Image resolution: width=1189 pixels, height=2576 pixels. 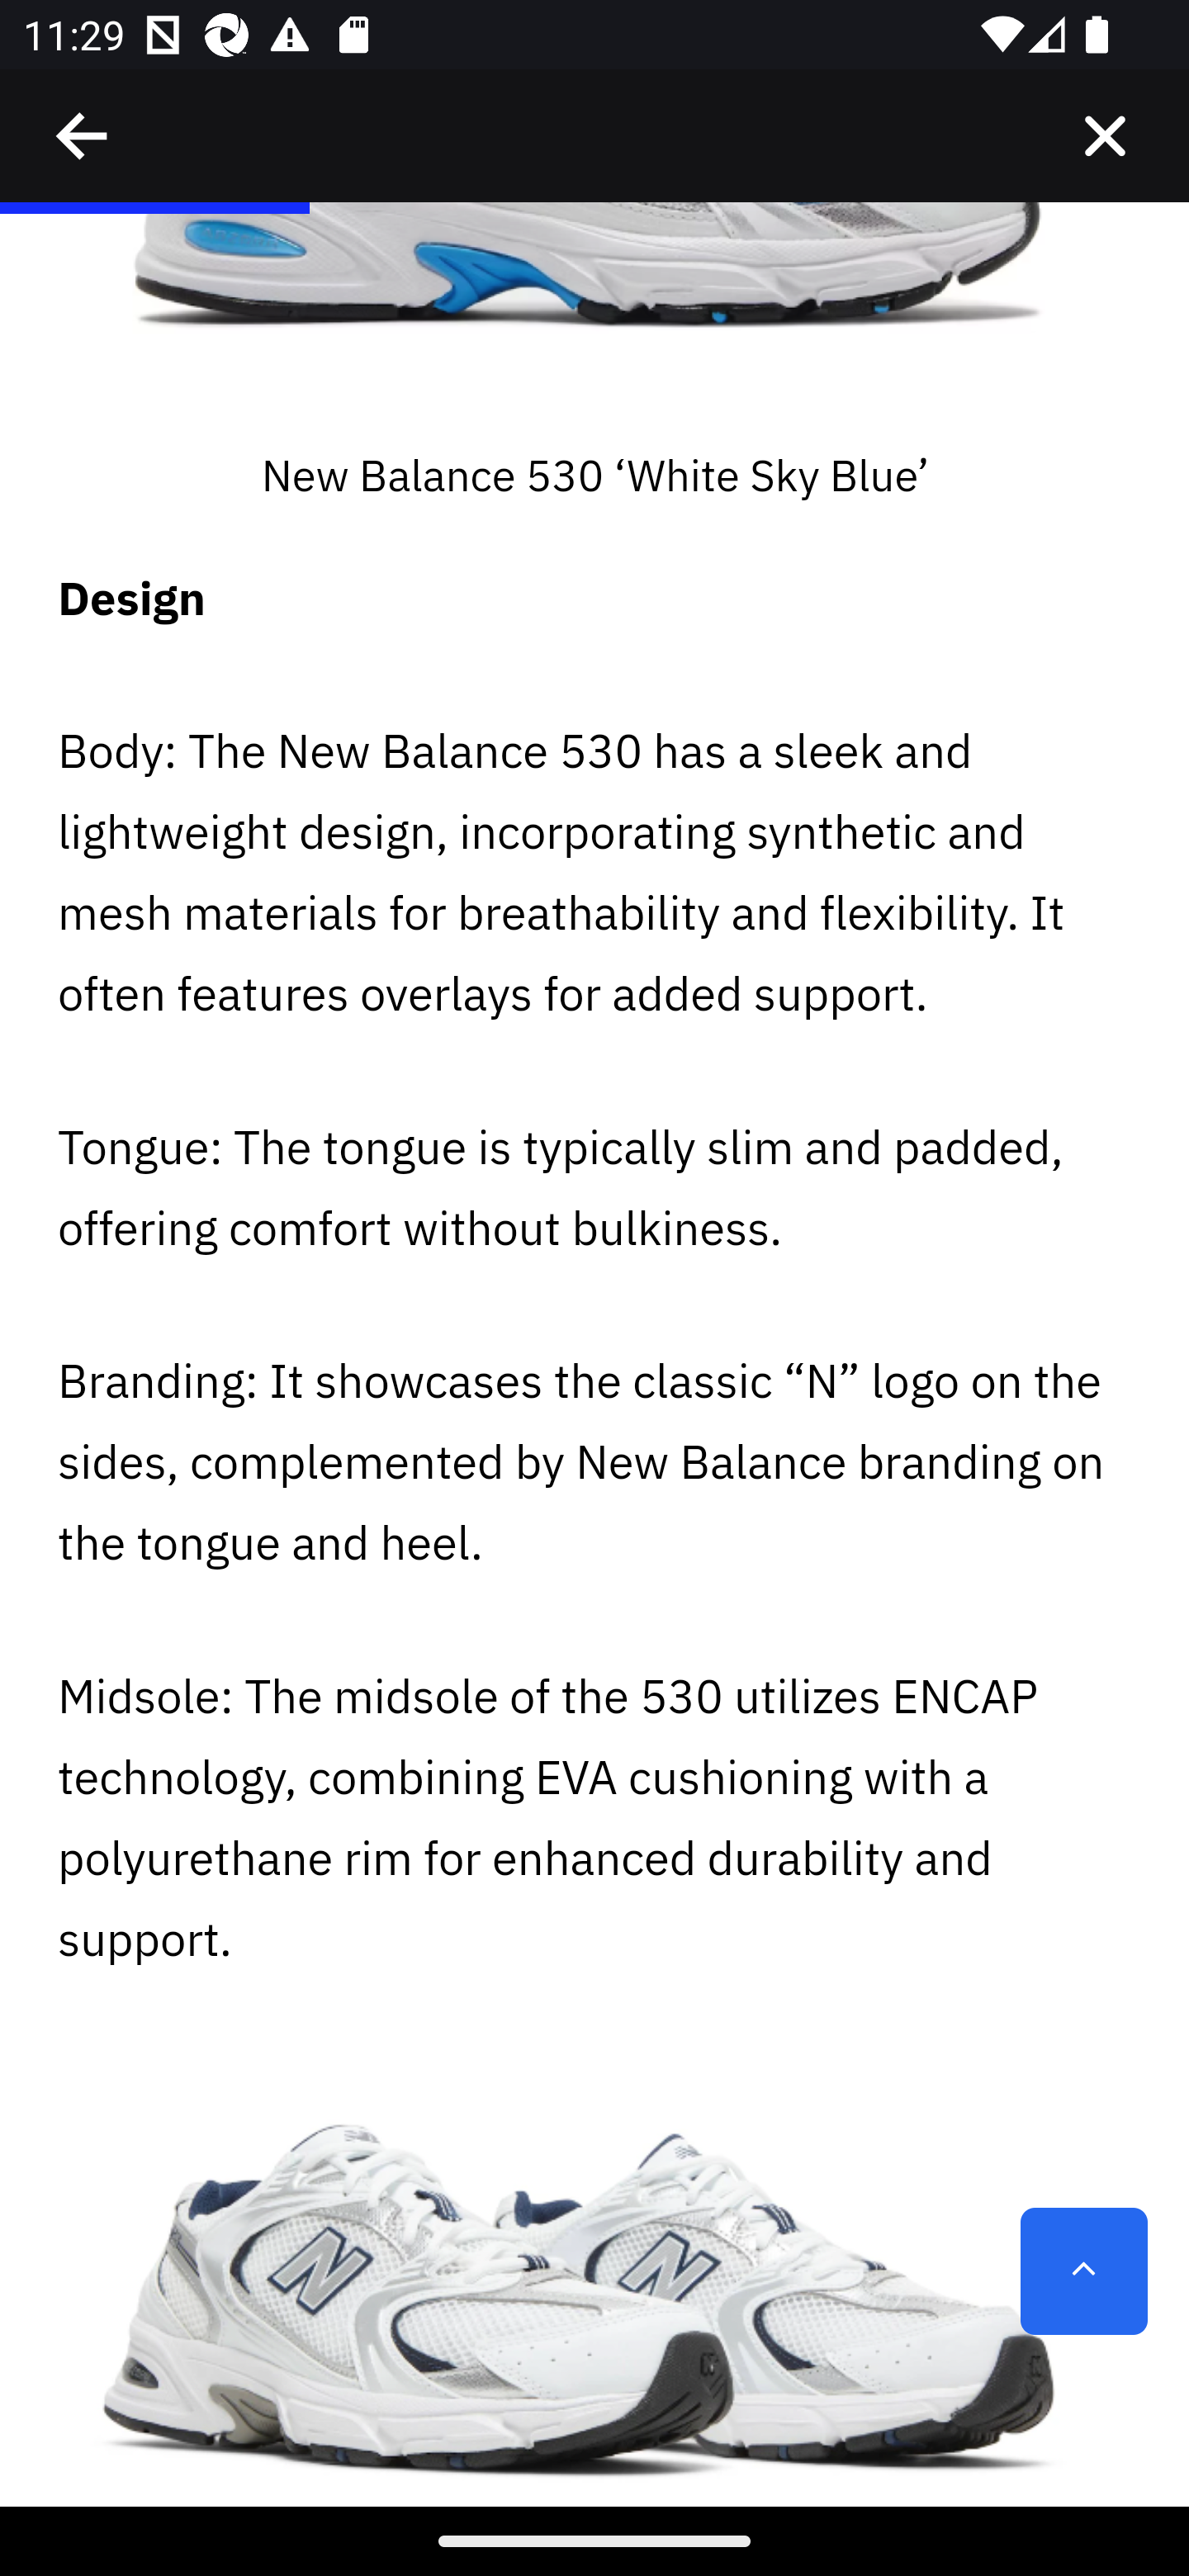 I want to click on Scroll to top , so click(x=1083, y=2271).